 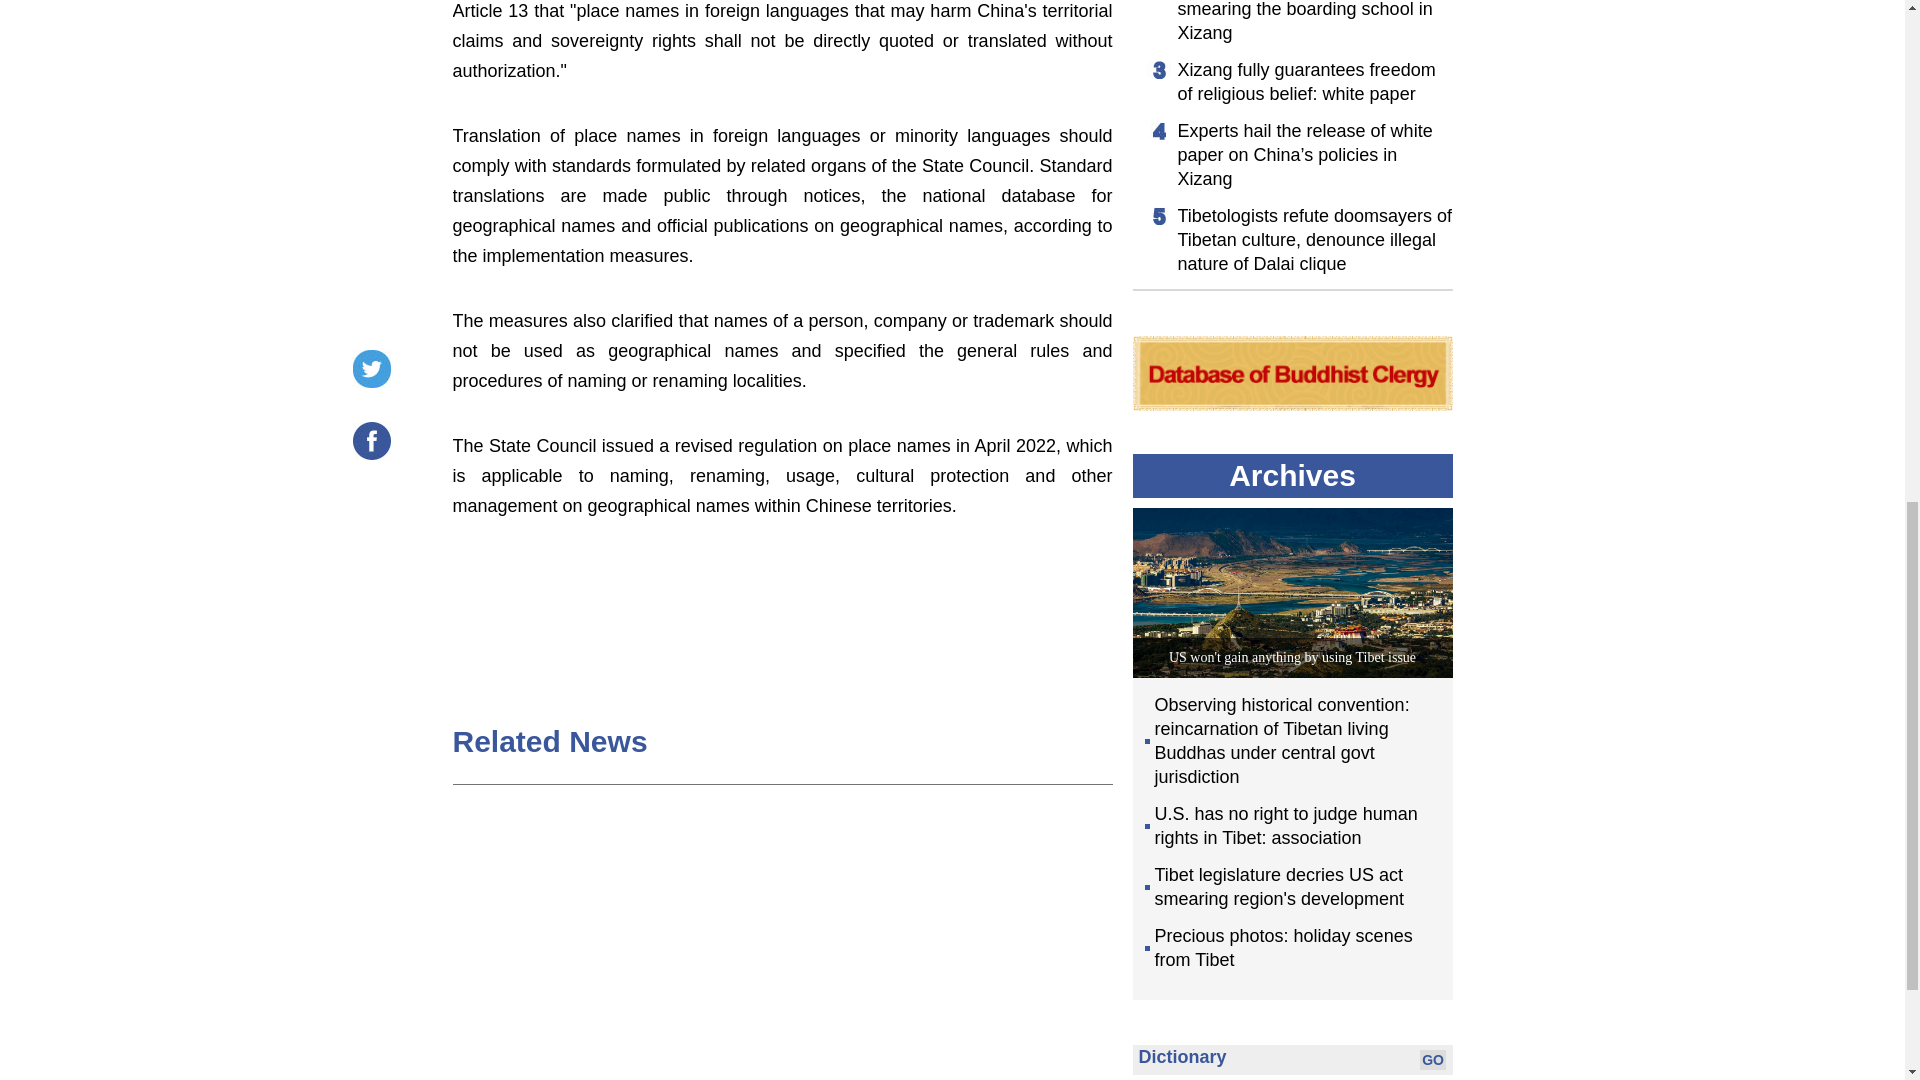 I want to click on Archives, so click(x=1292, y=476).